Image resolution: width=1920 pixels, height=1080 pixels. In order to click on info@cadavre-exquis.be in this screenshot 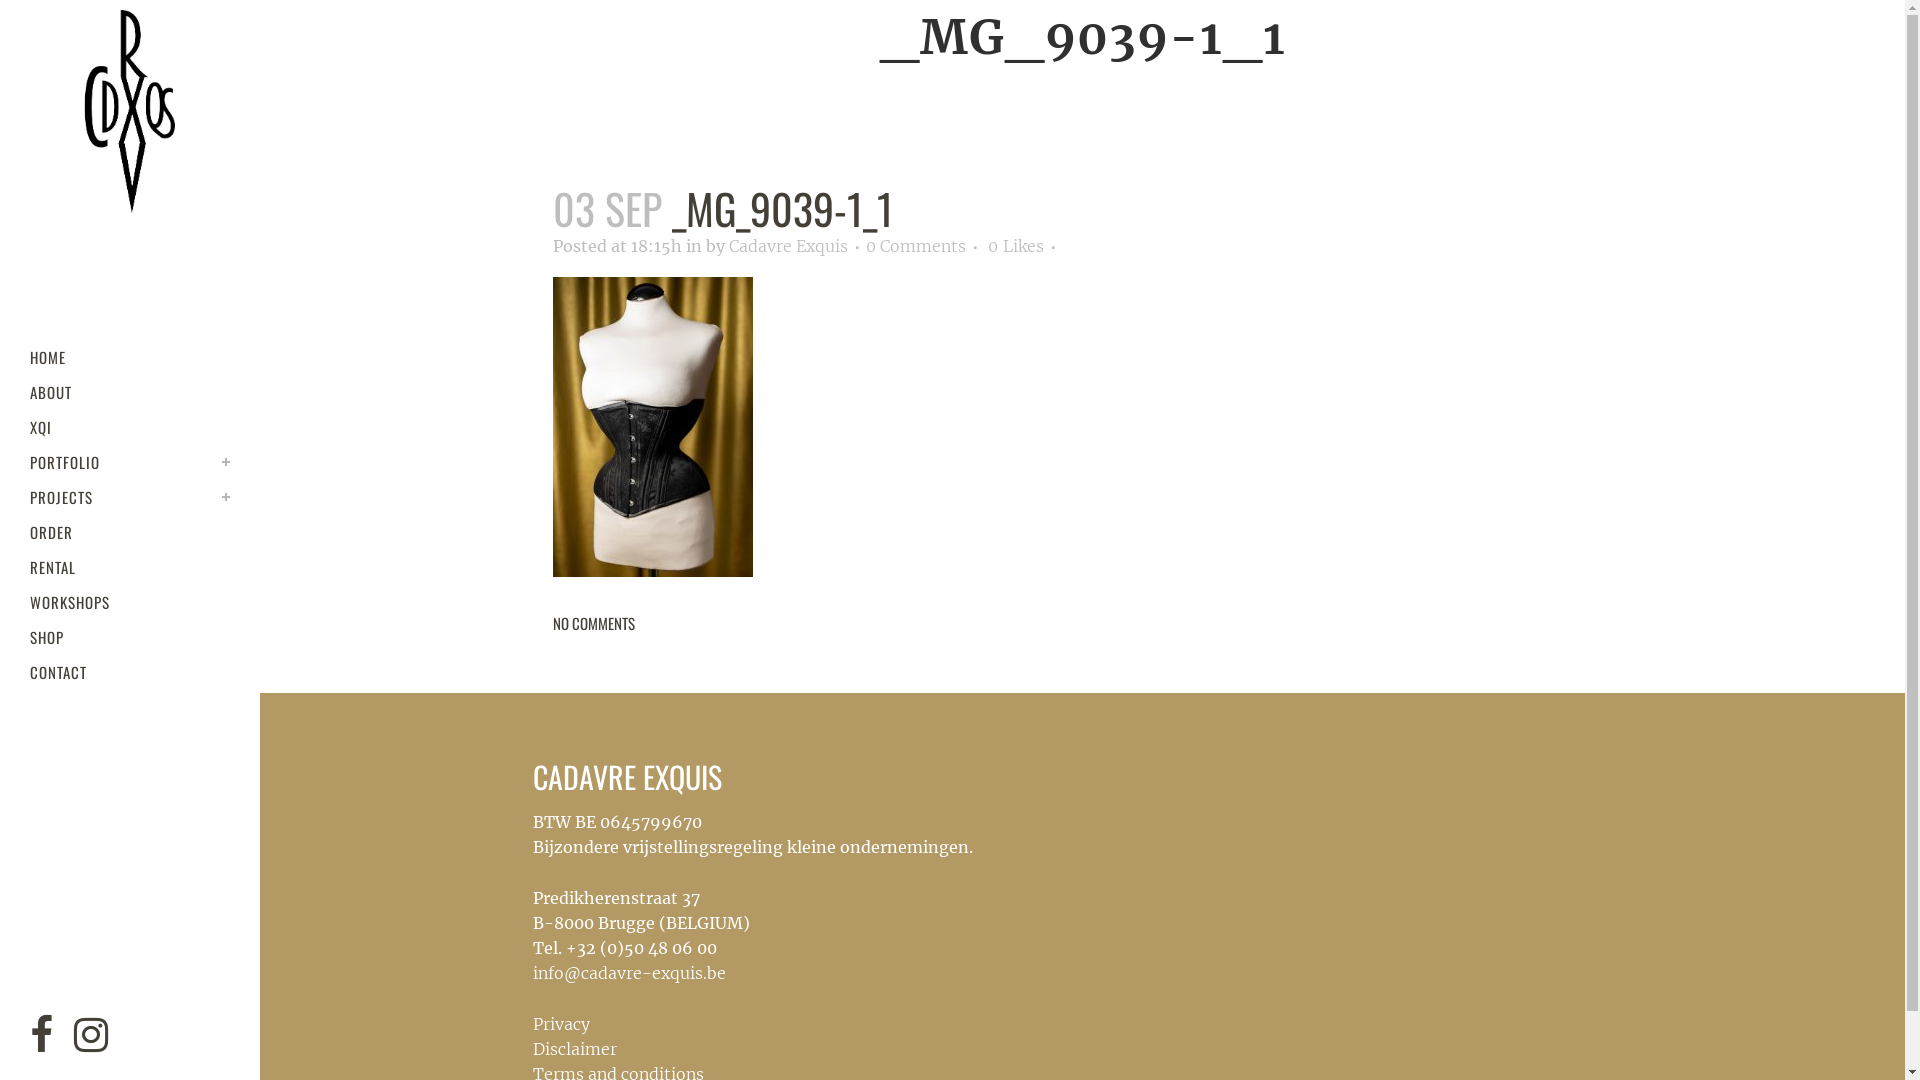, I will do `click(628, 973)`.